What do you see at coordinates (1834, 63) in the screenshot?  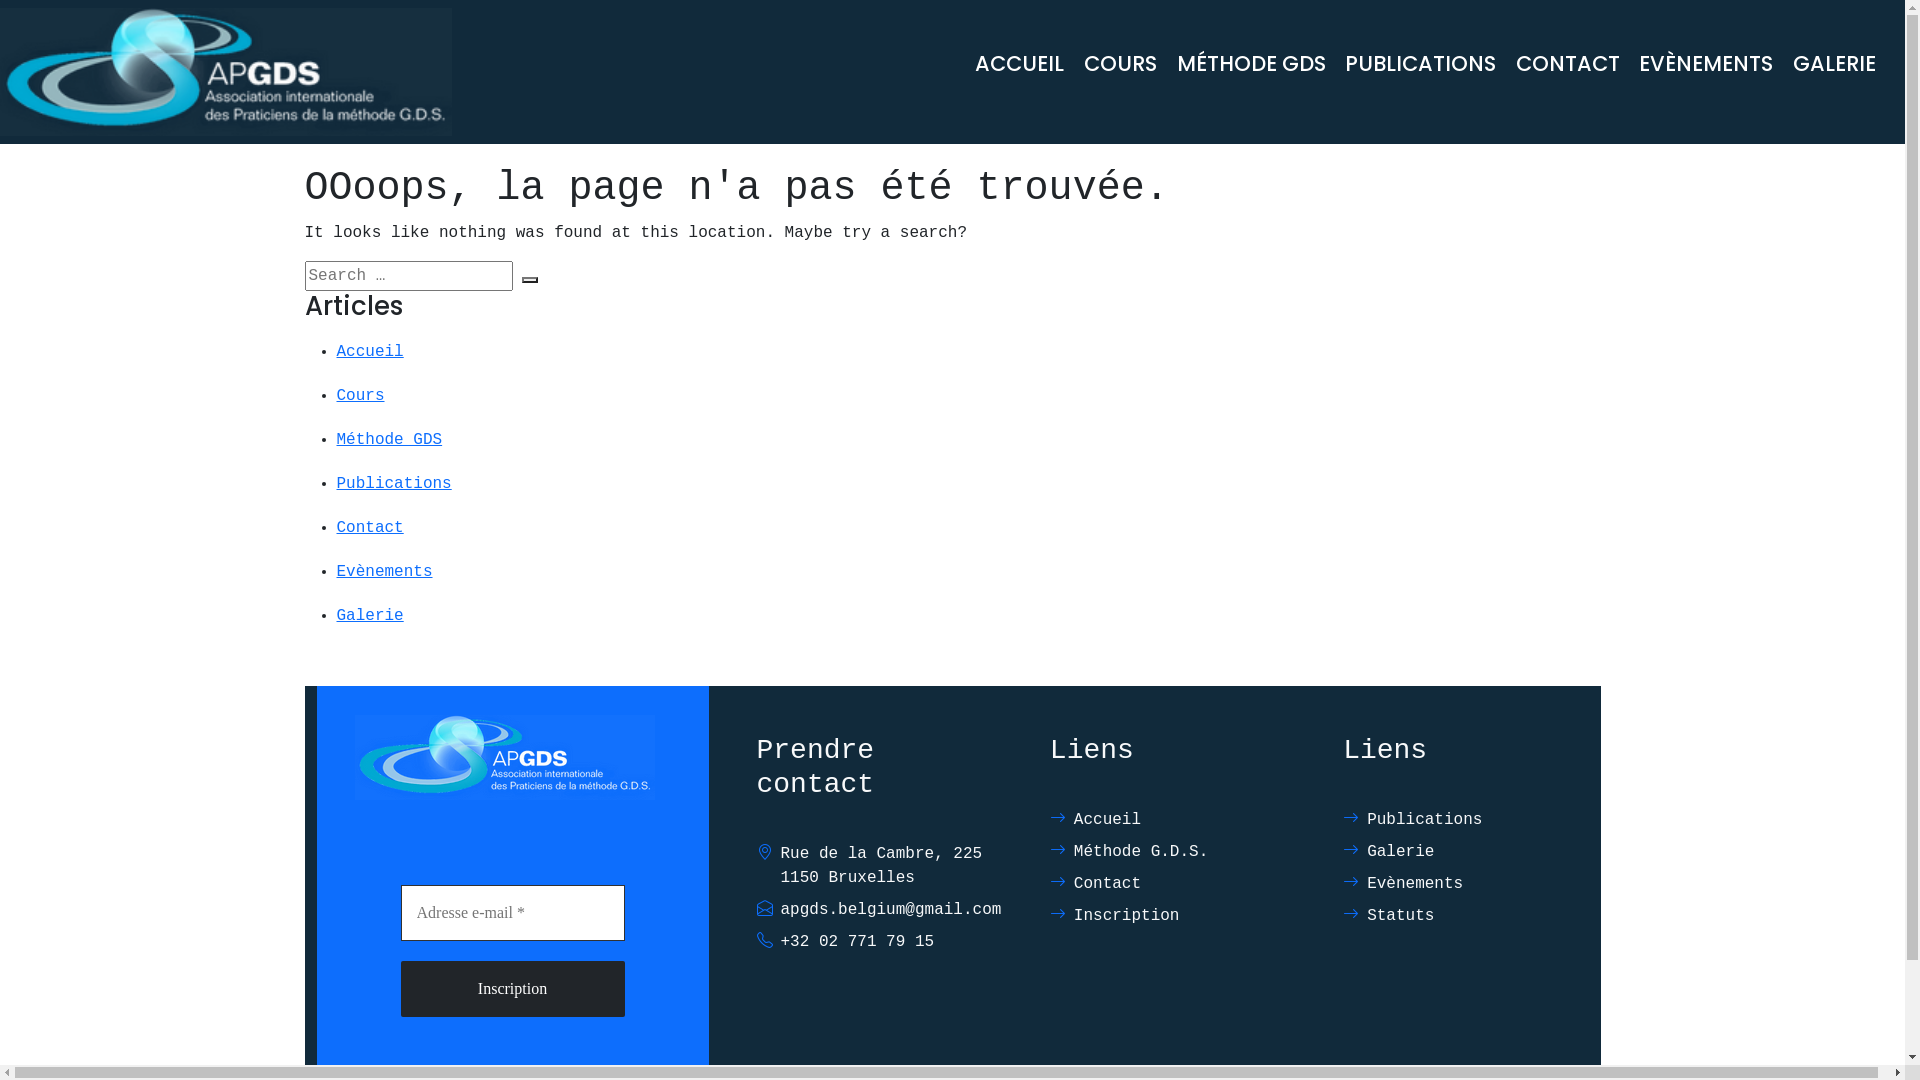 I see `GALERIE` at bounding box center [1834, 63].